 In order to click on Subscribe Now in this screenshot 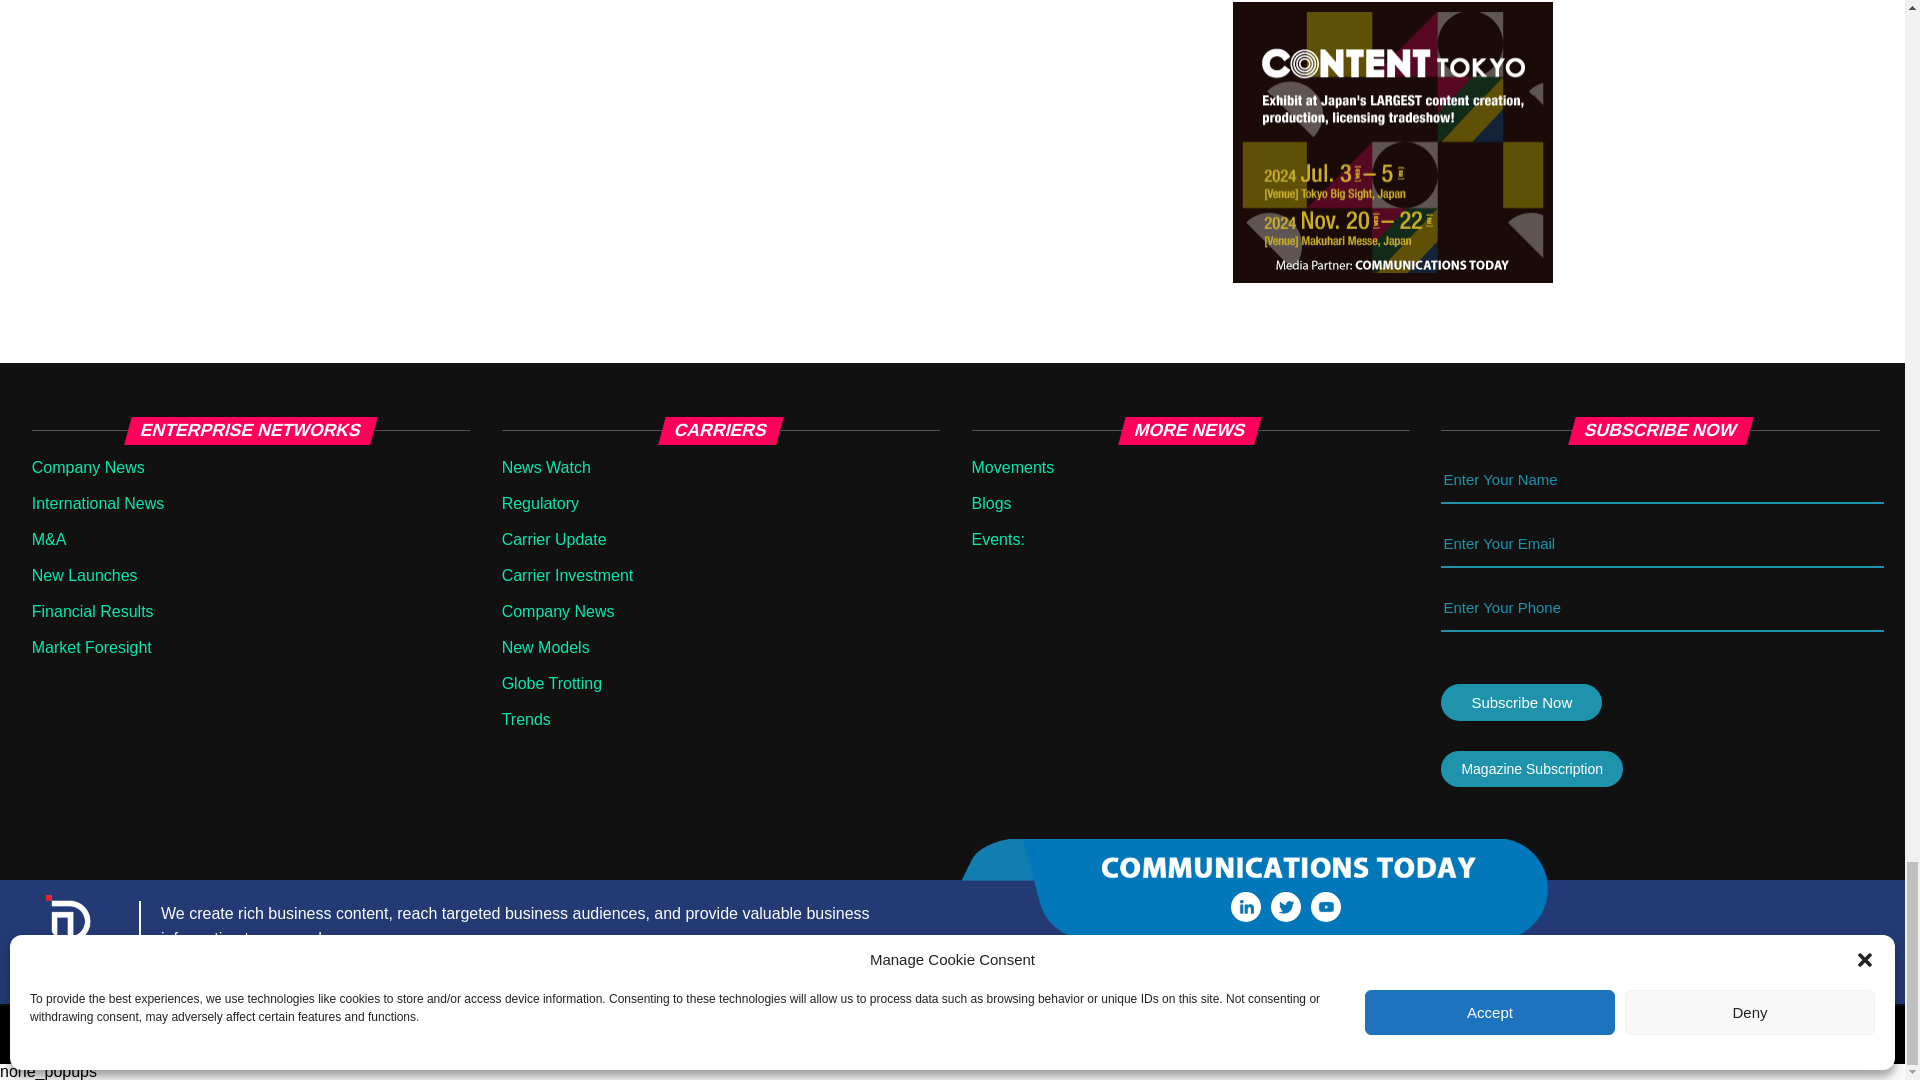, I will do `click(1521, 702)`.